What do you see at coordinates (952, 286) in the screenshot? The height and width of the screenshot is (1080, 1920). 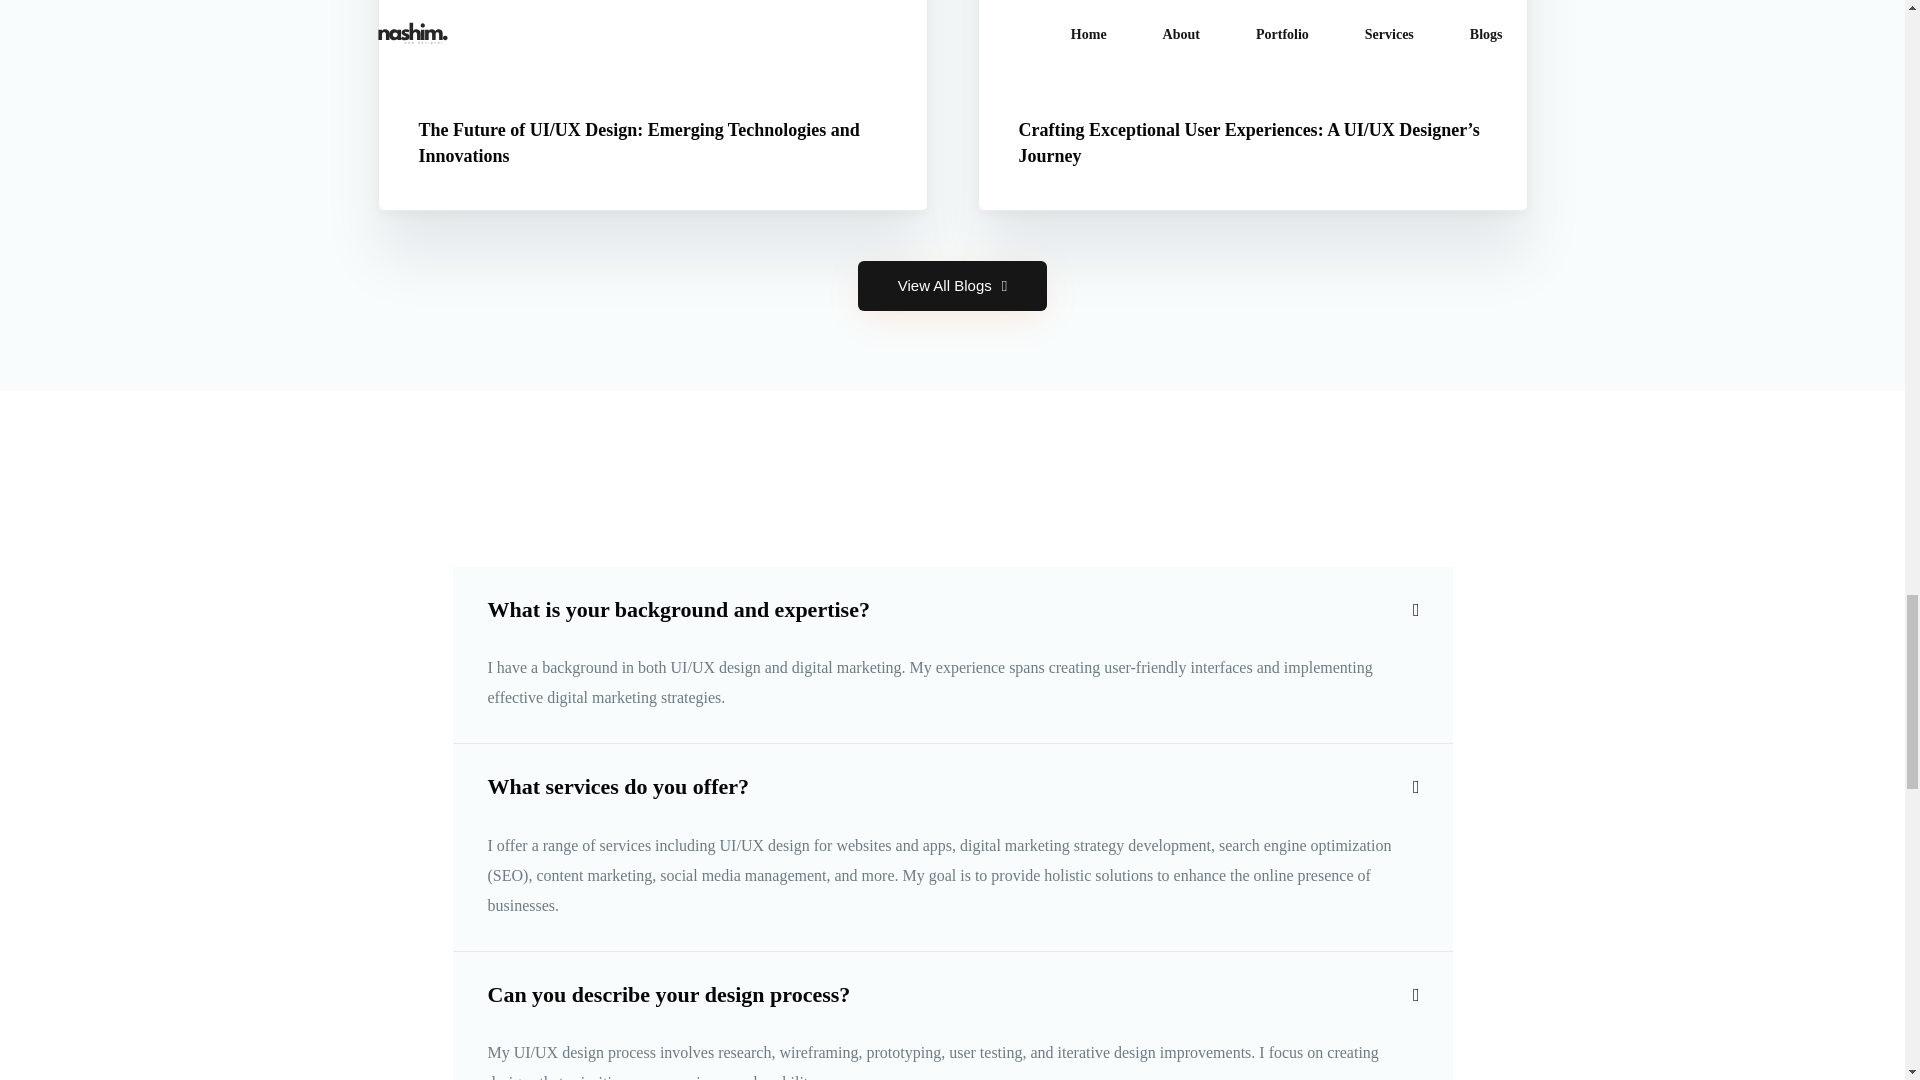 I see `View All Blogs` at bounding box center [952, 286].